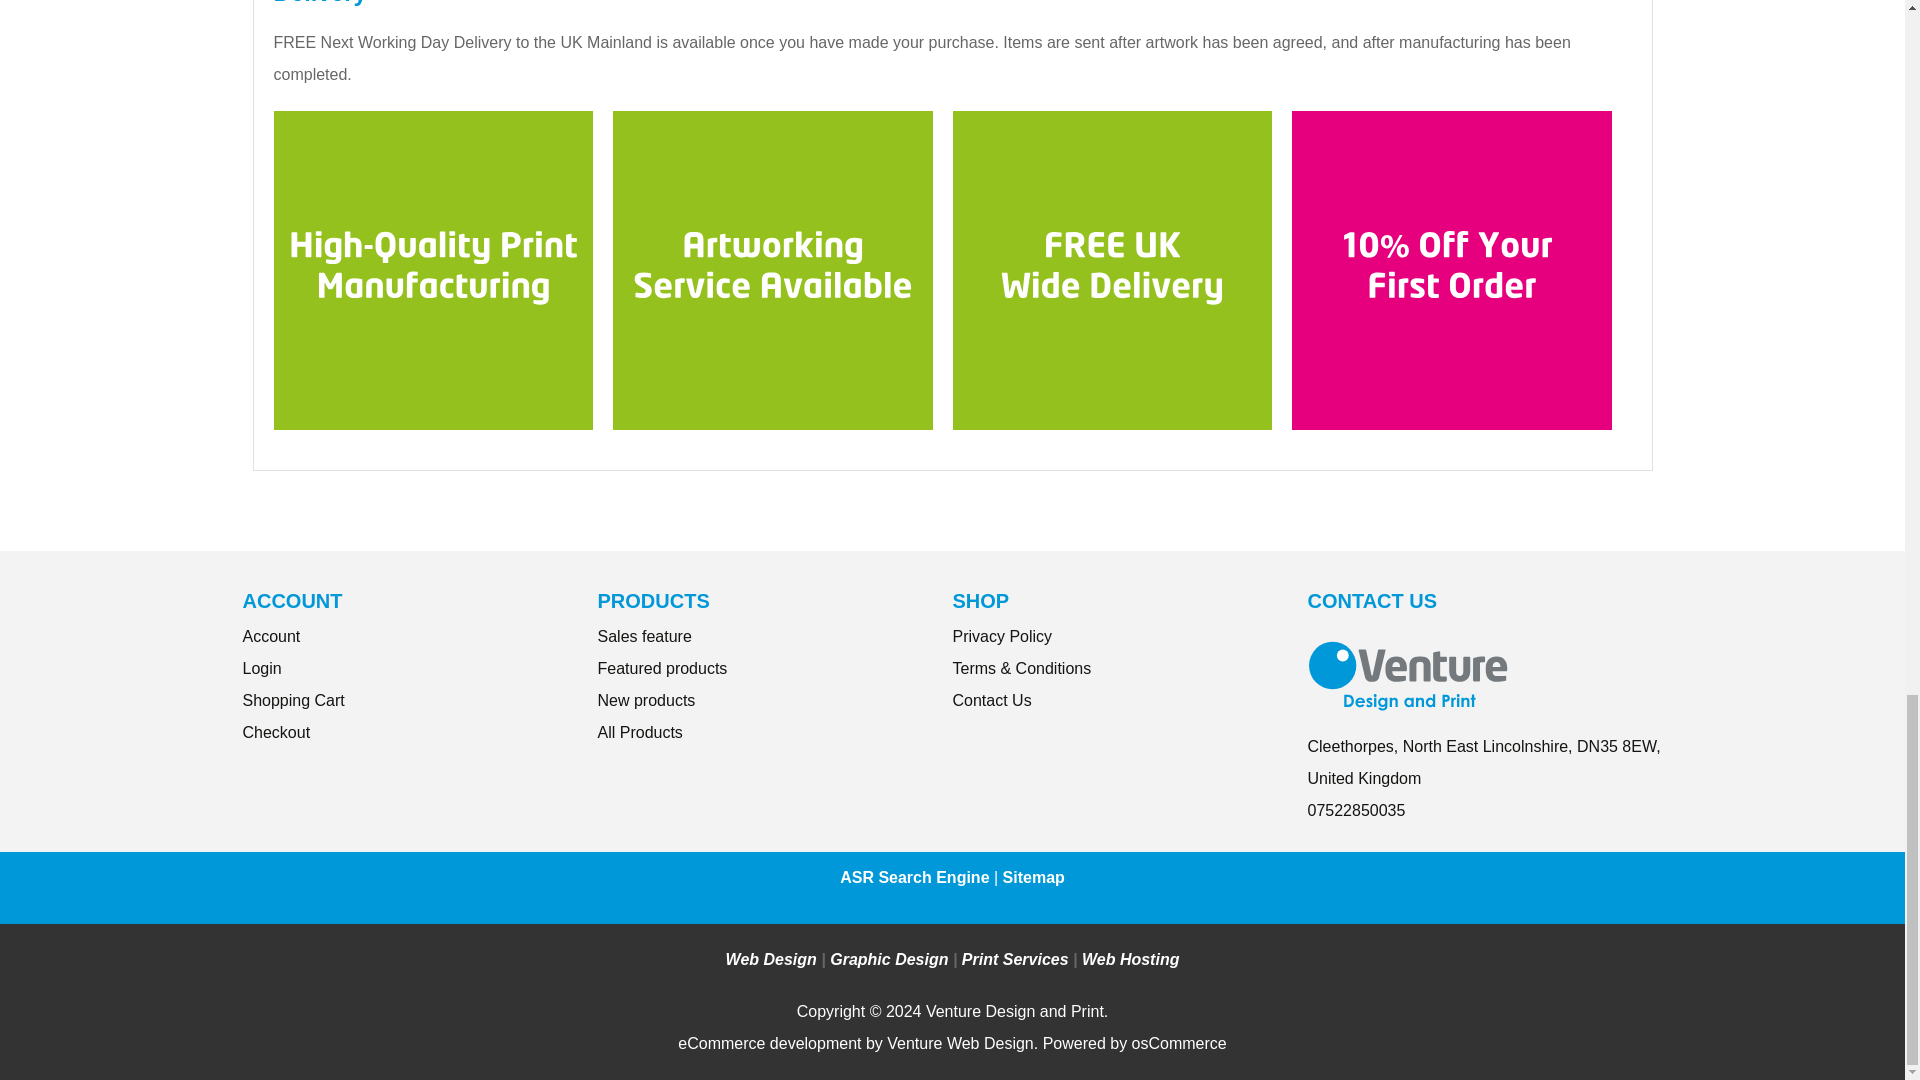 This screenshot has width=1920, height=1080. What do you see at coordinates (1015, 959) in the screenshot?
I see `Print Services` at bounding box center [1015, 959].